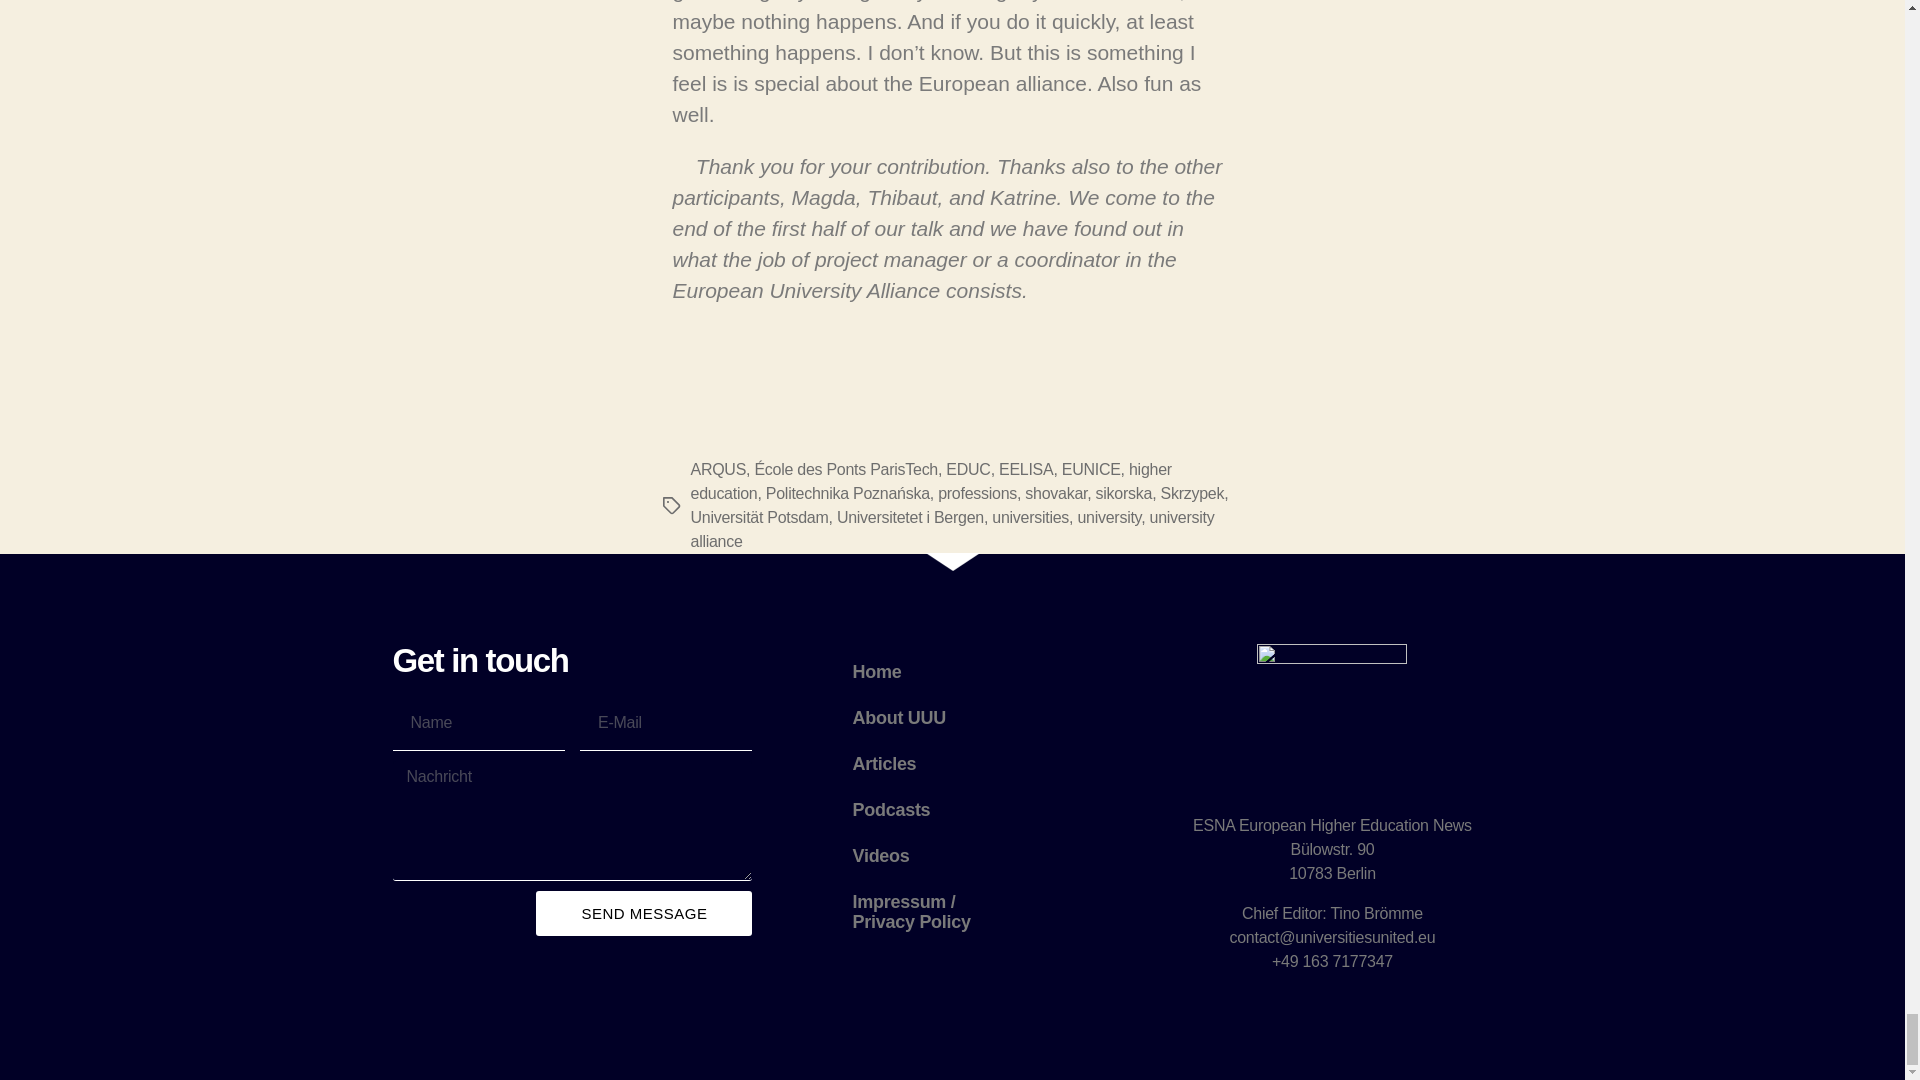 The height and width of the screenshot is (1080, 1920). Describe the element at coordinates (978, 493) in the screenshot. I see `professions` at that location.